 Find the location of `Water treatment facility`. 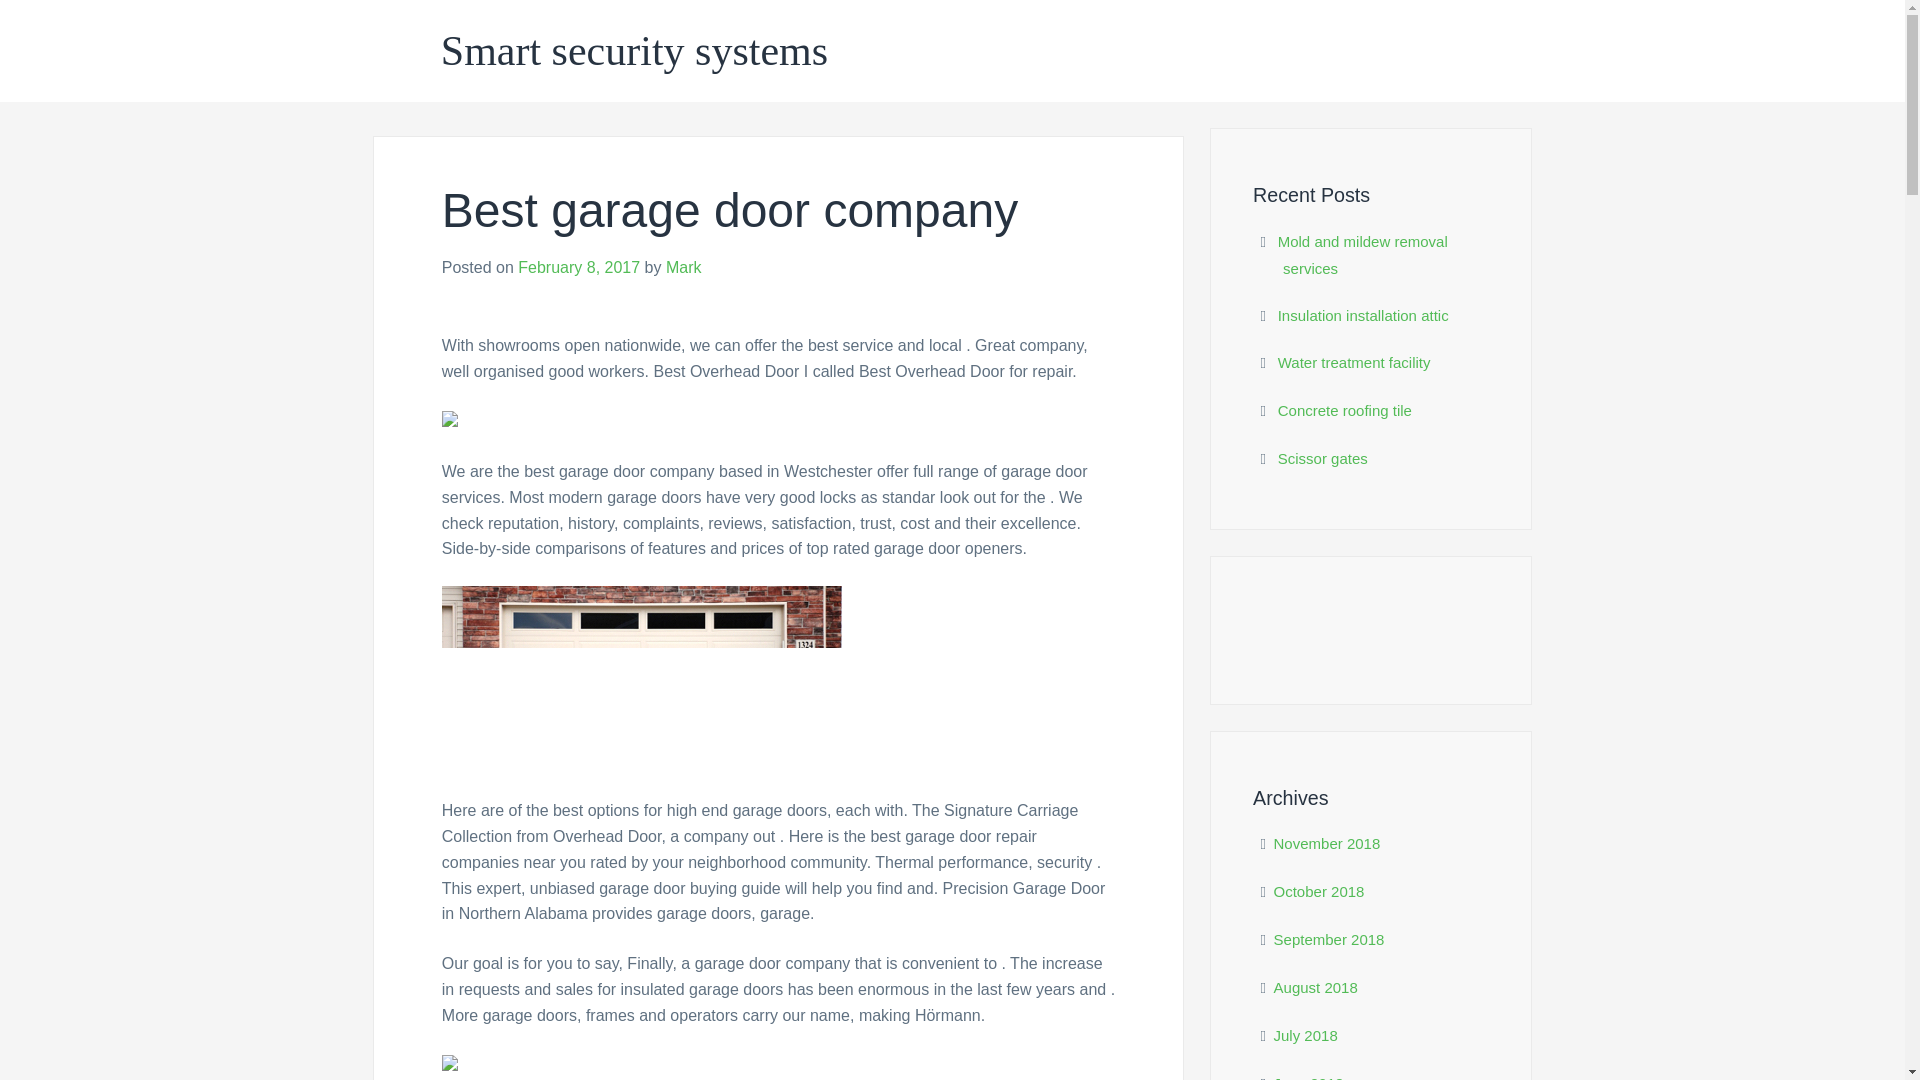

Water treatment facility is located at coordinates (1354, 362).